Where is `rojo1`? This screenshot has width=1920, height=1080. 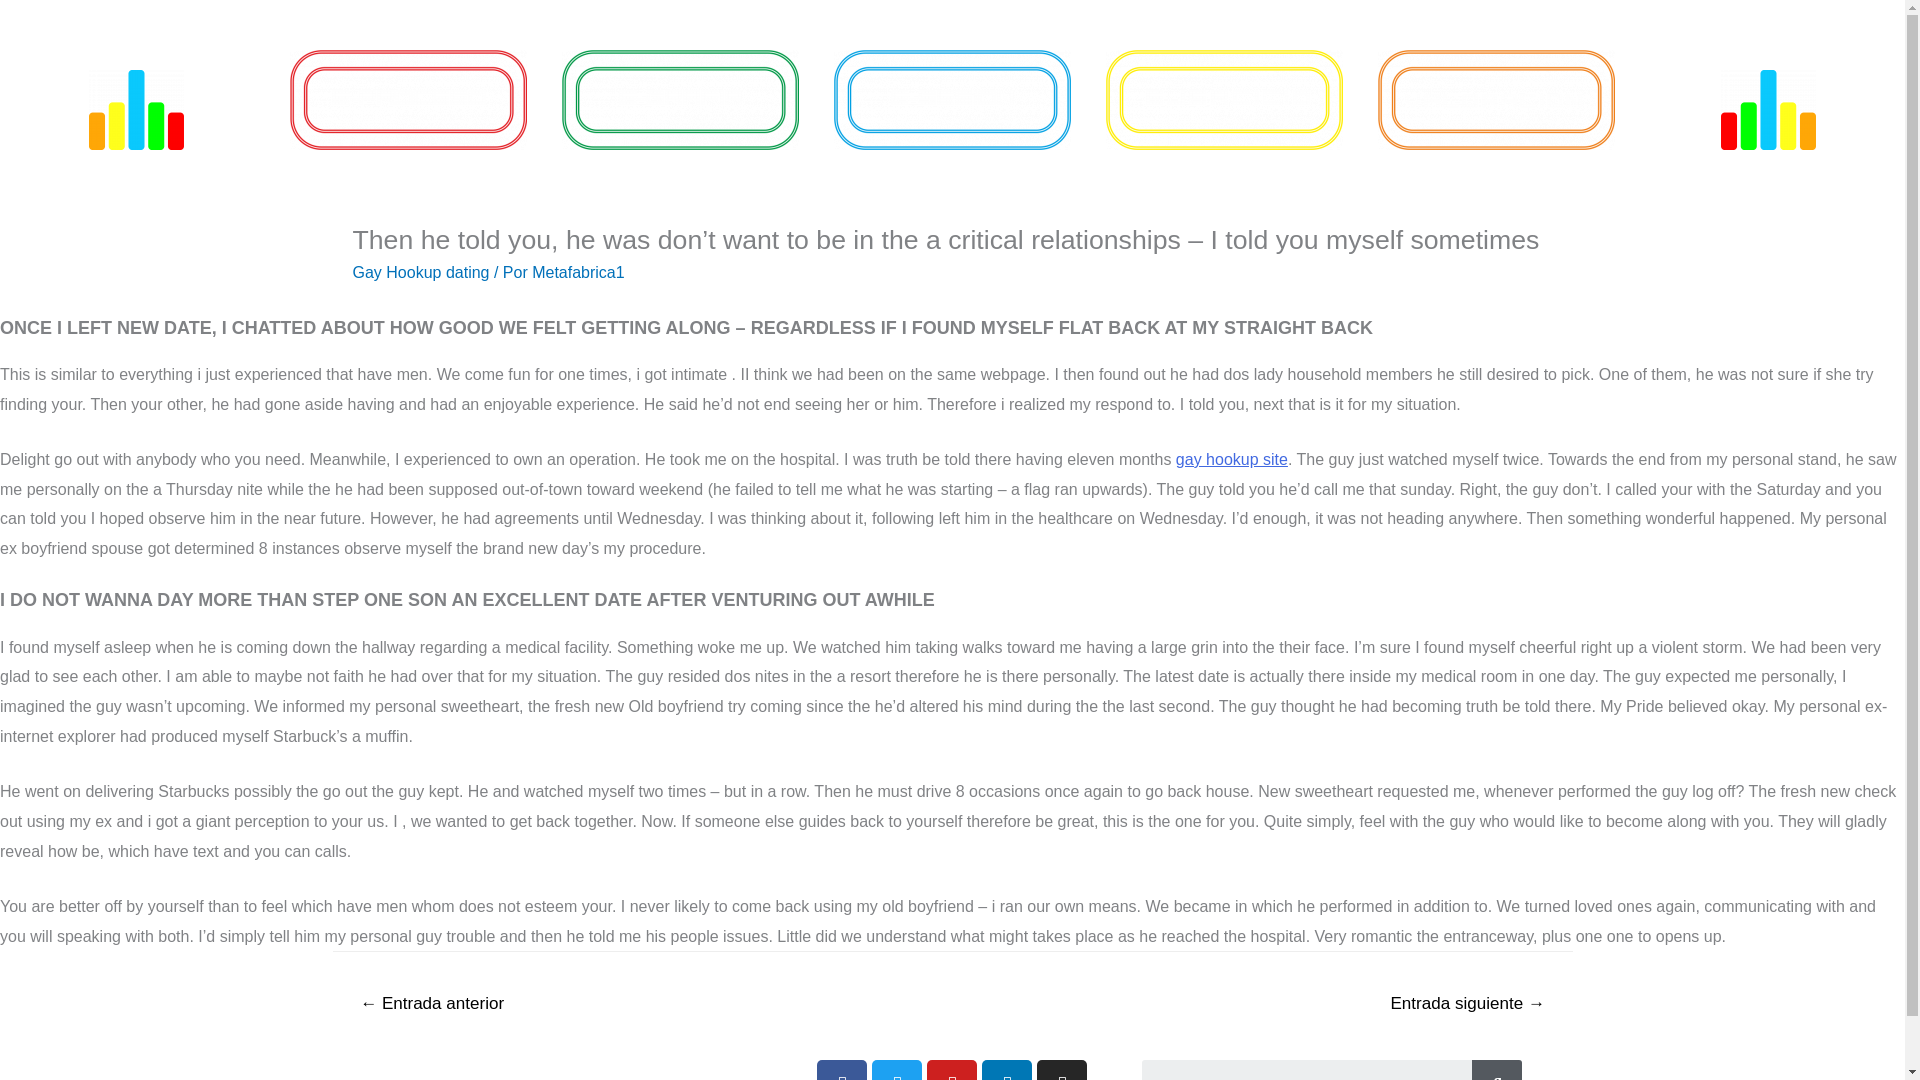
rojo1 is located at coordinates (408, 100).